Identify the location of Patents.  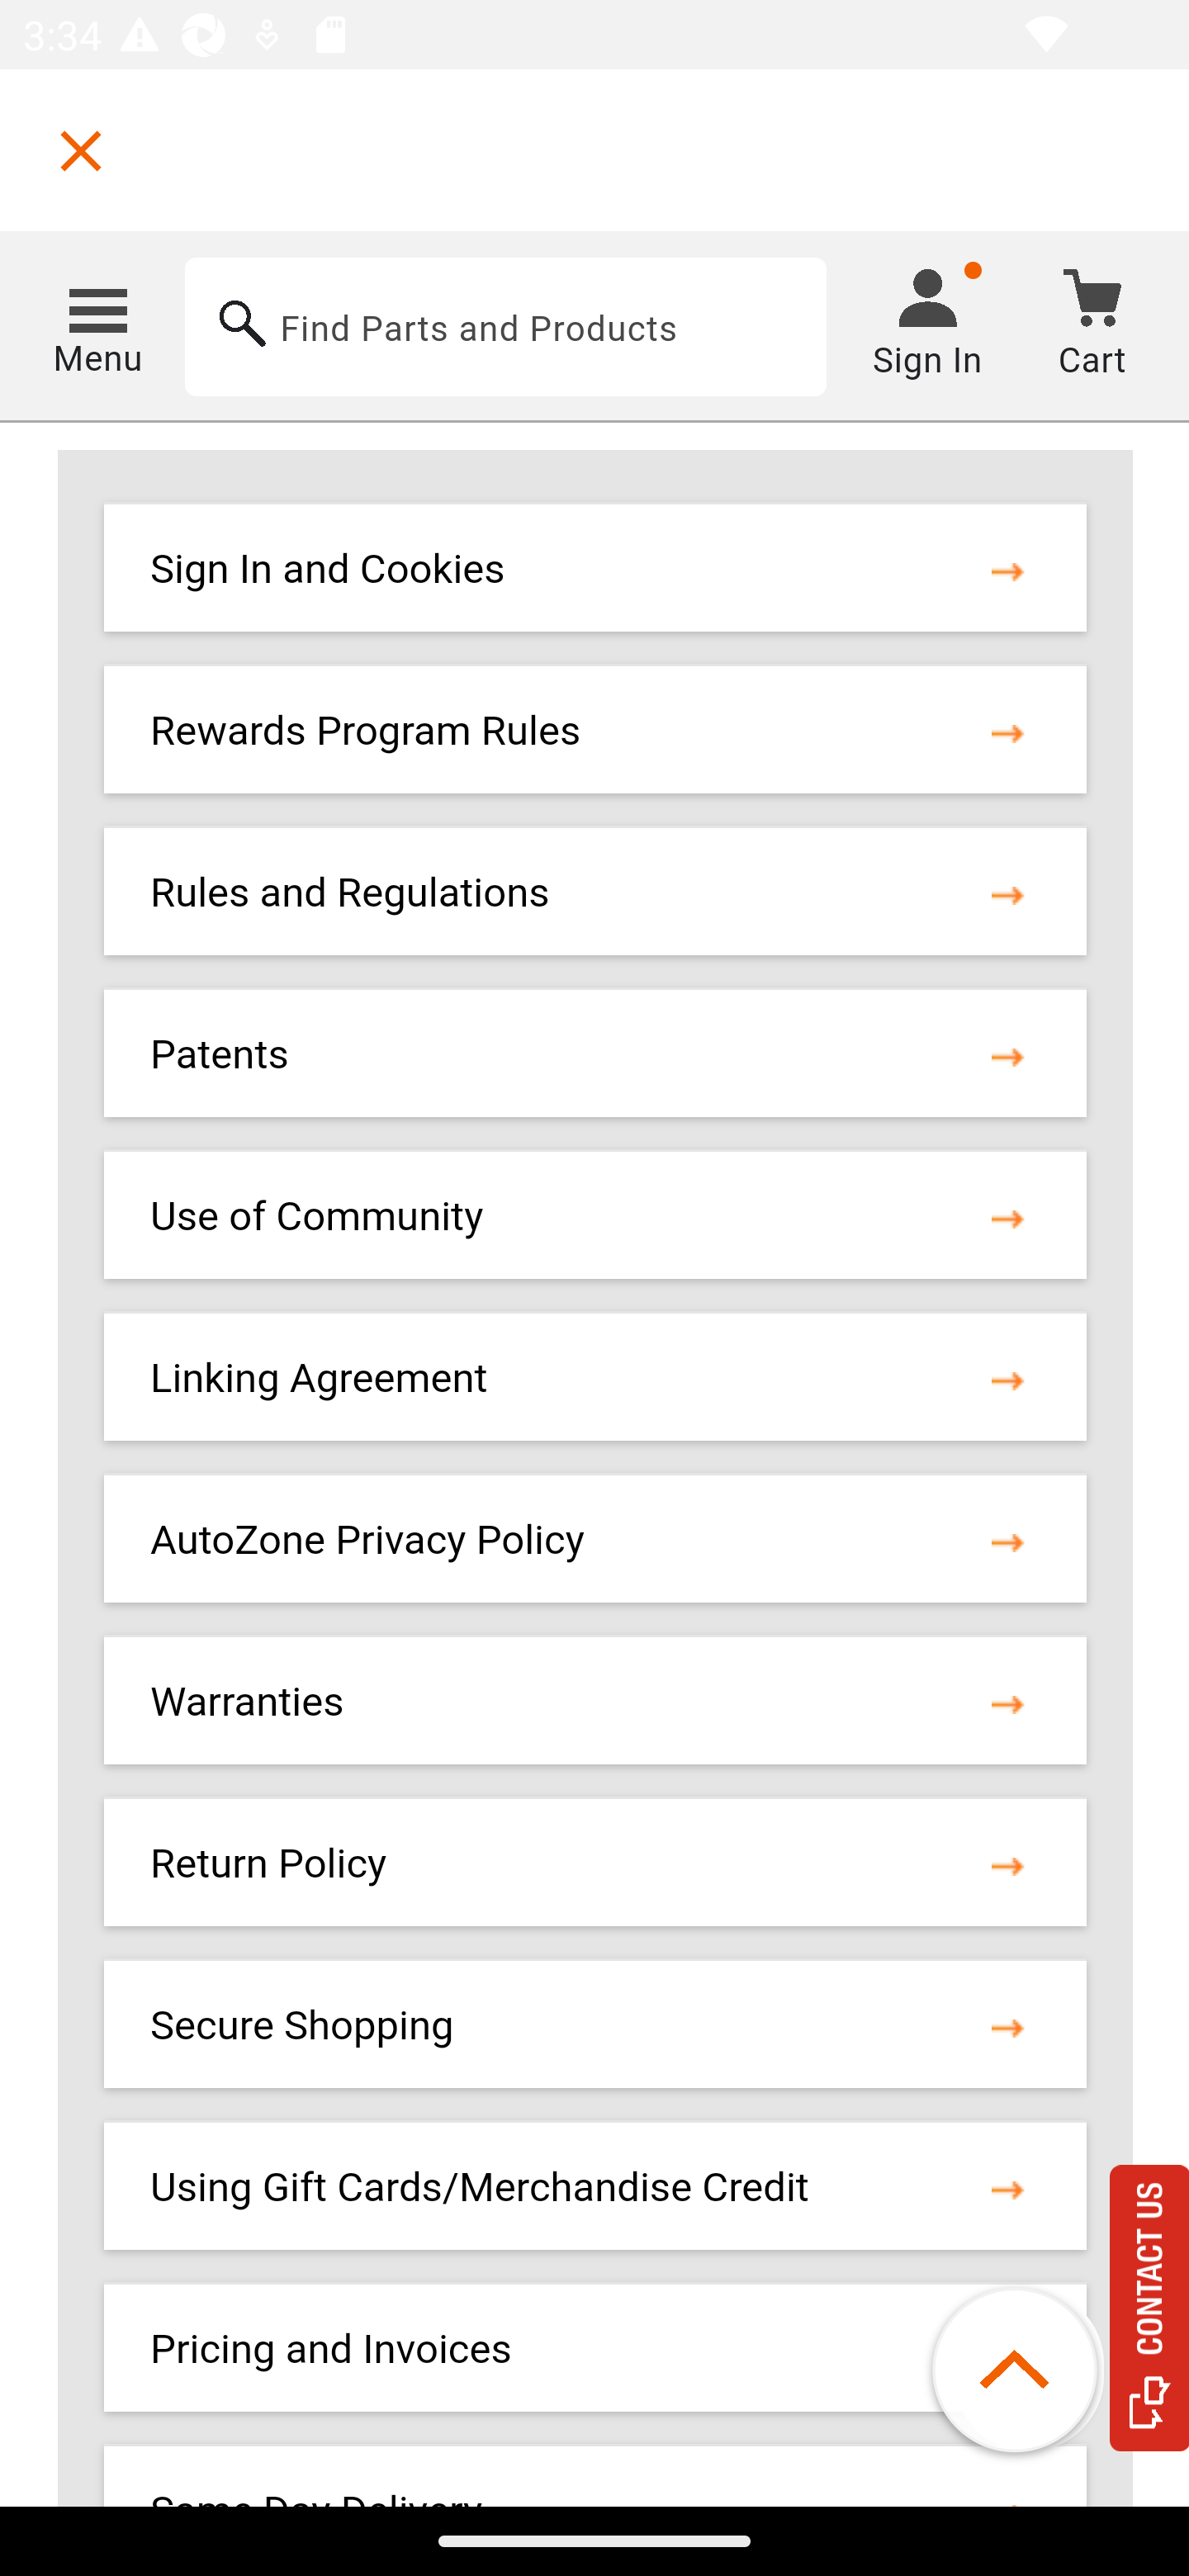
(220, 1057).